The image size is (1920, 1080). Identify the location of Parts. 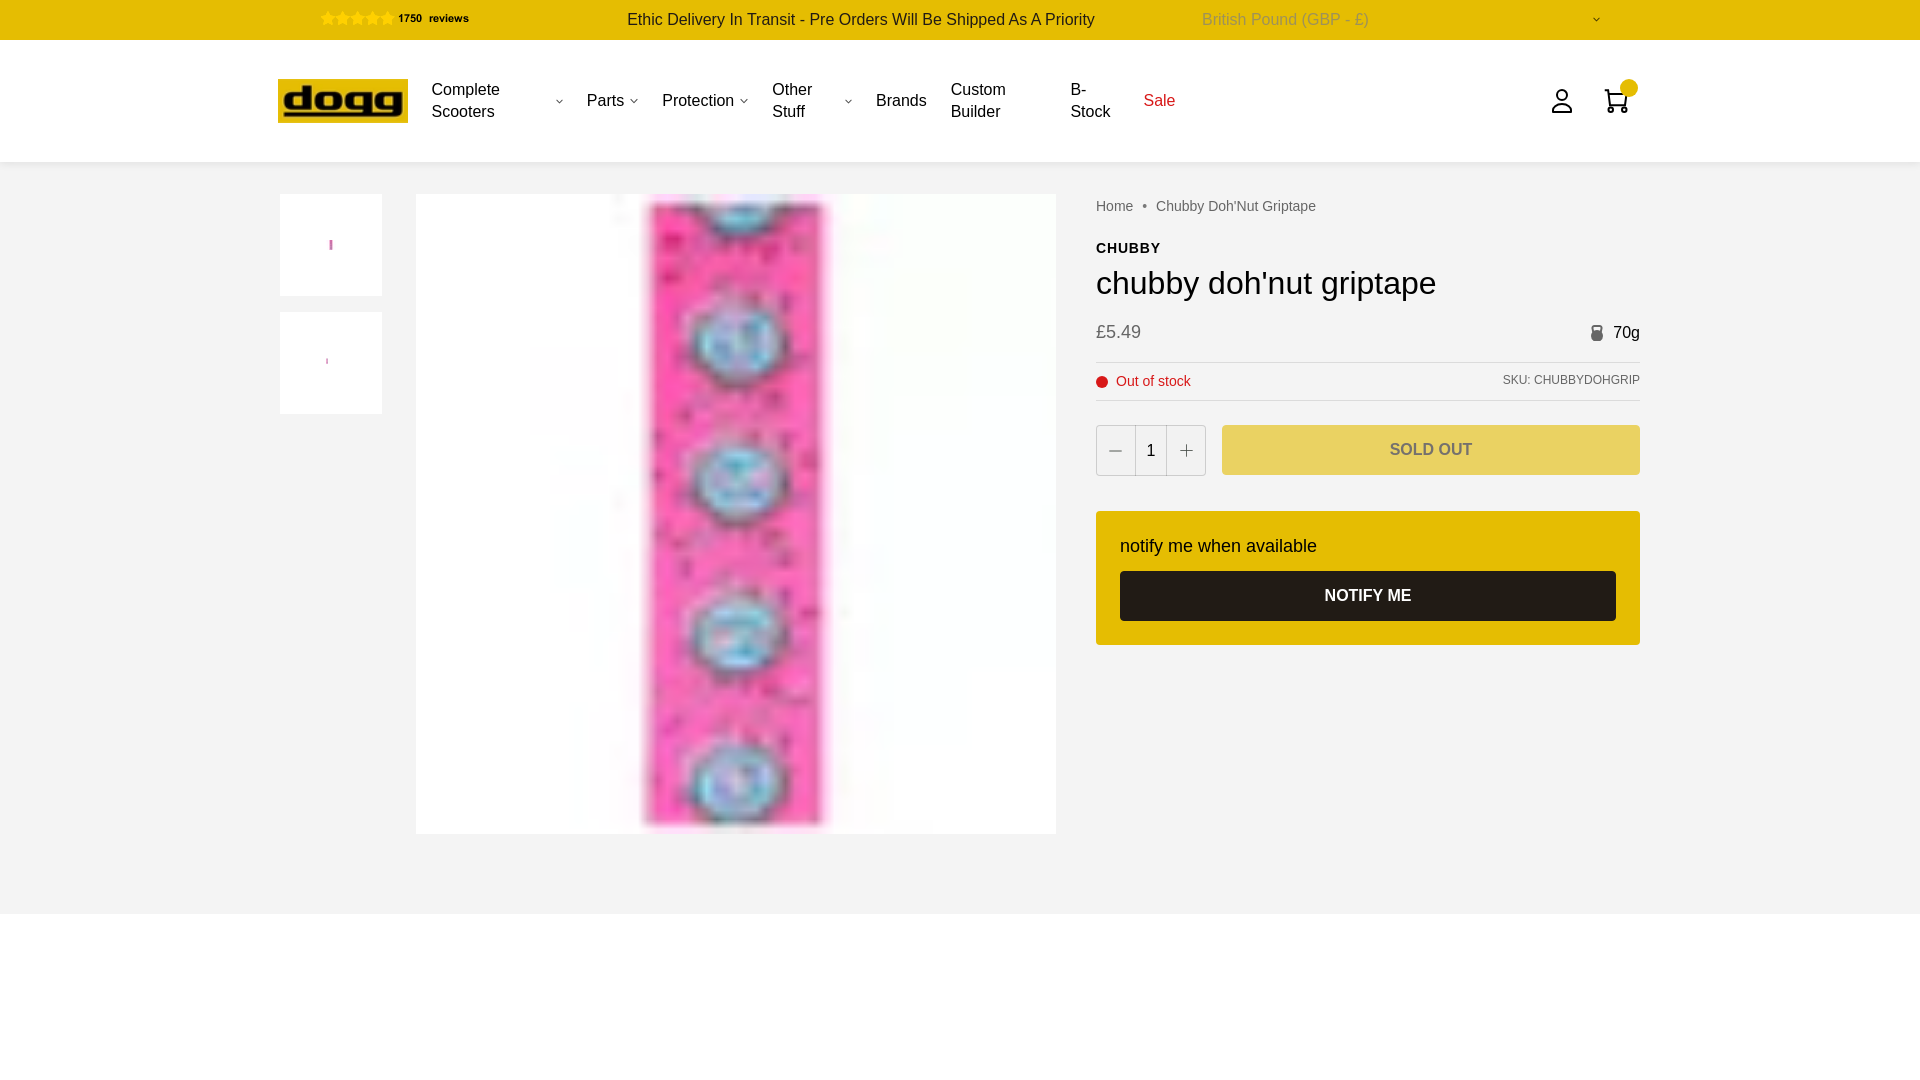
(612, 100).